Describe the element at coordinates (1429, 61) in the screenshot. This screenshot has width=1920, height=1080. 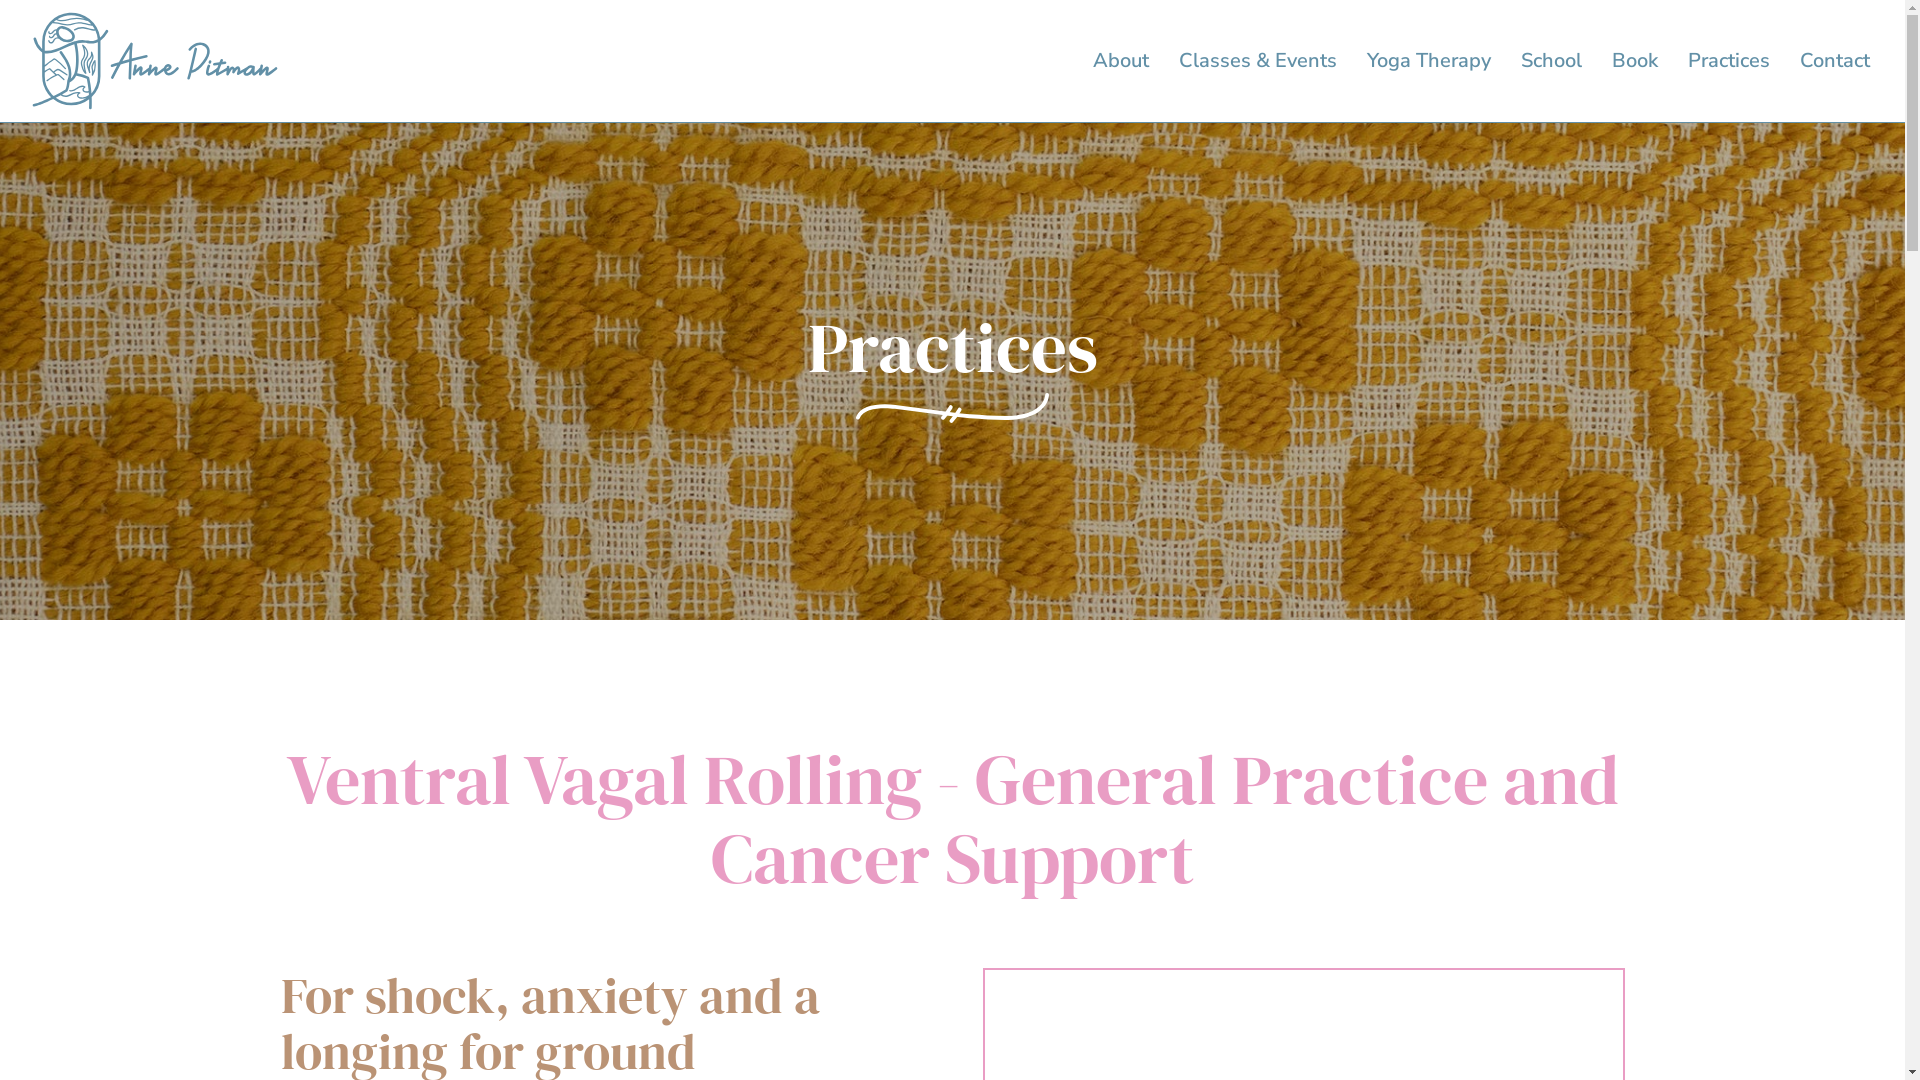
I see `Yoga Therapy` at that location.